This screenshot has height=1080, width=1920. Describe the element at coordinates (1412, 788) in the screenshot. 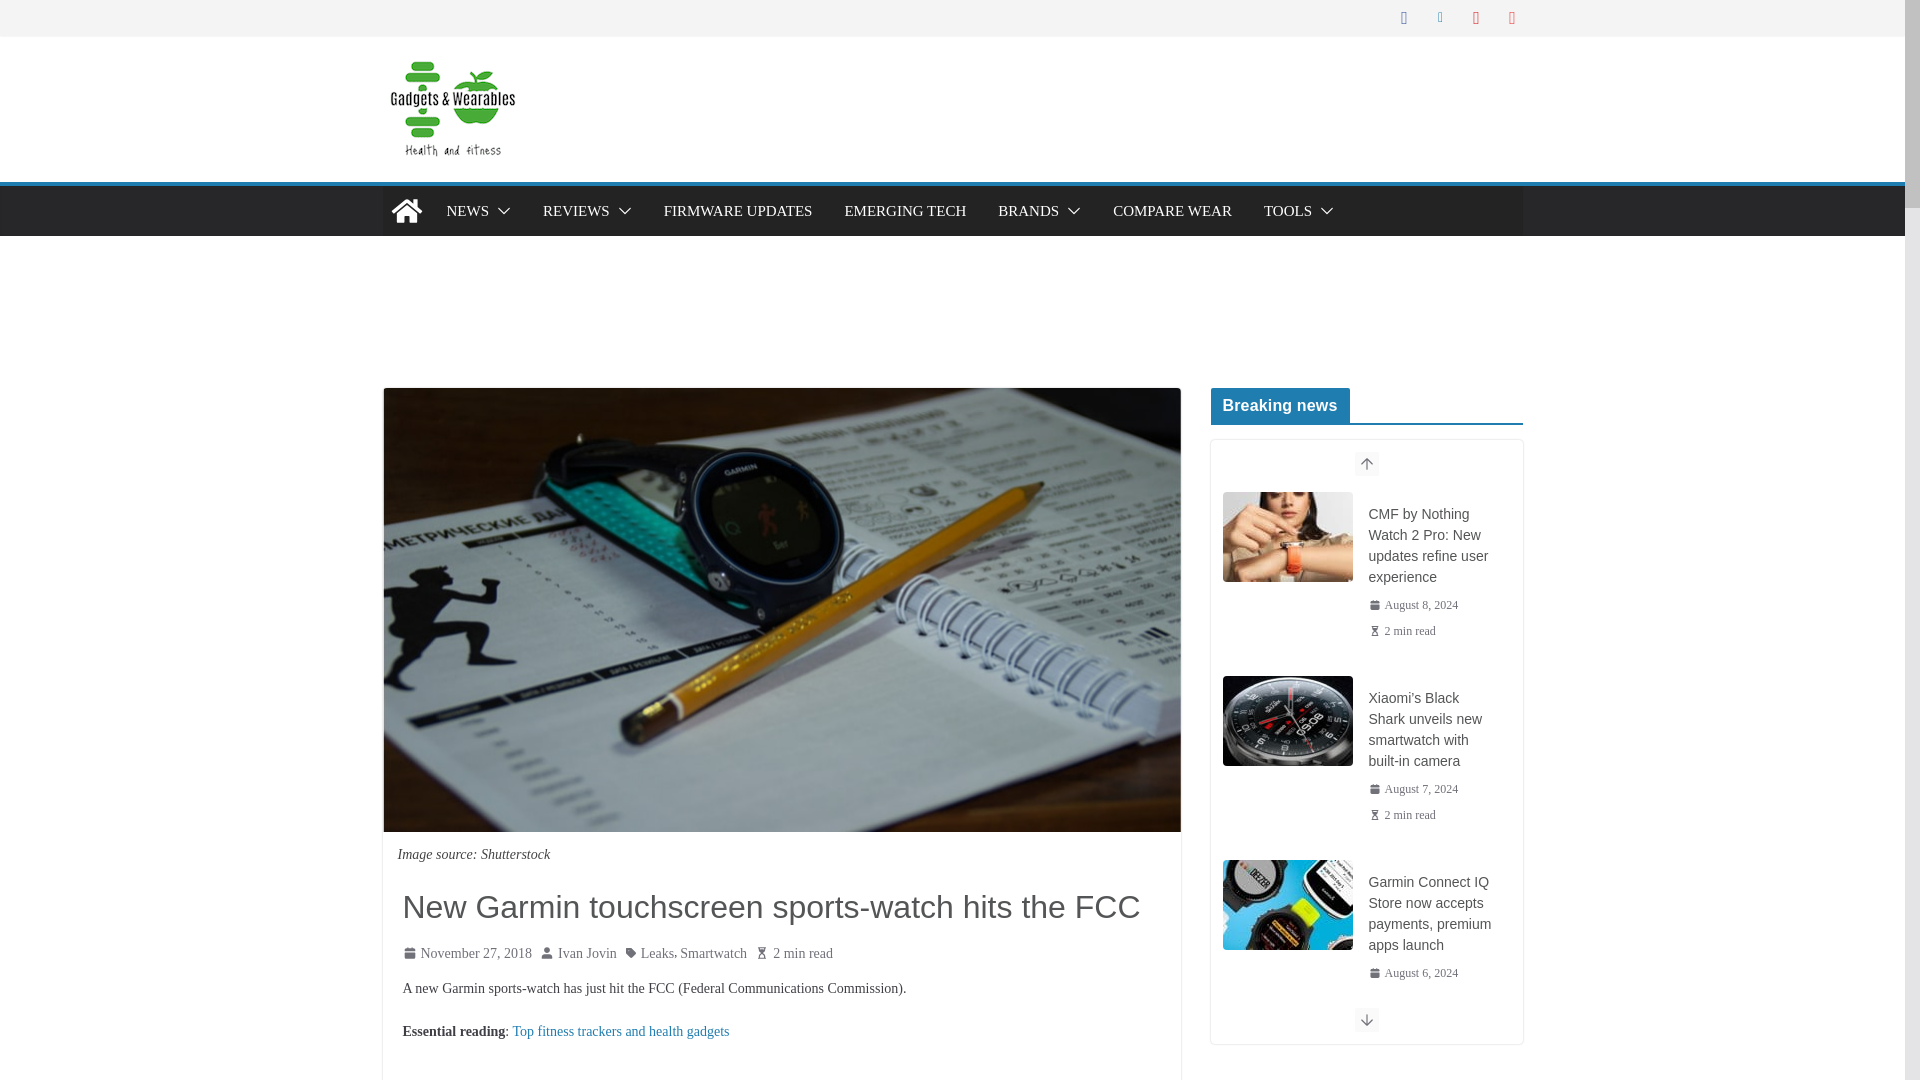

I see `11:28 am` at that location.